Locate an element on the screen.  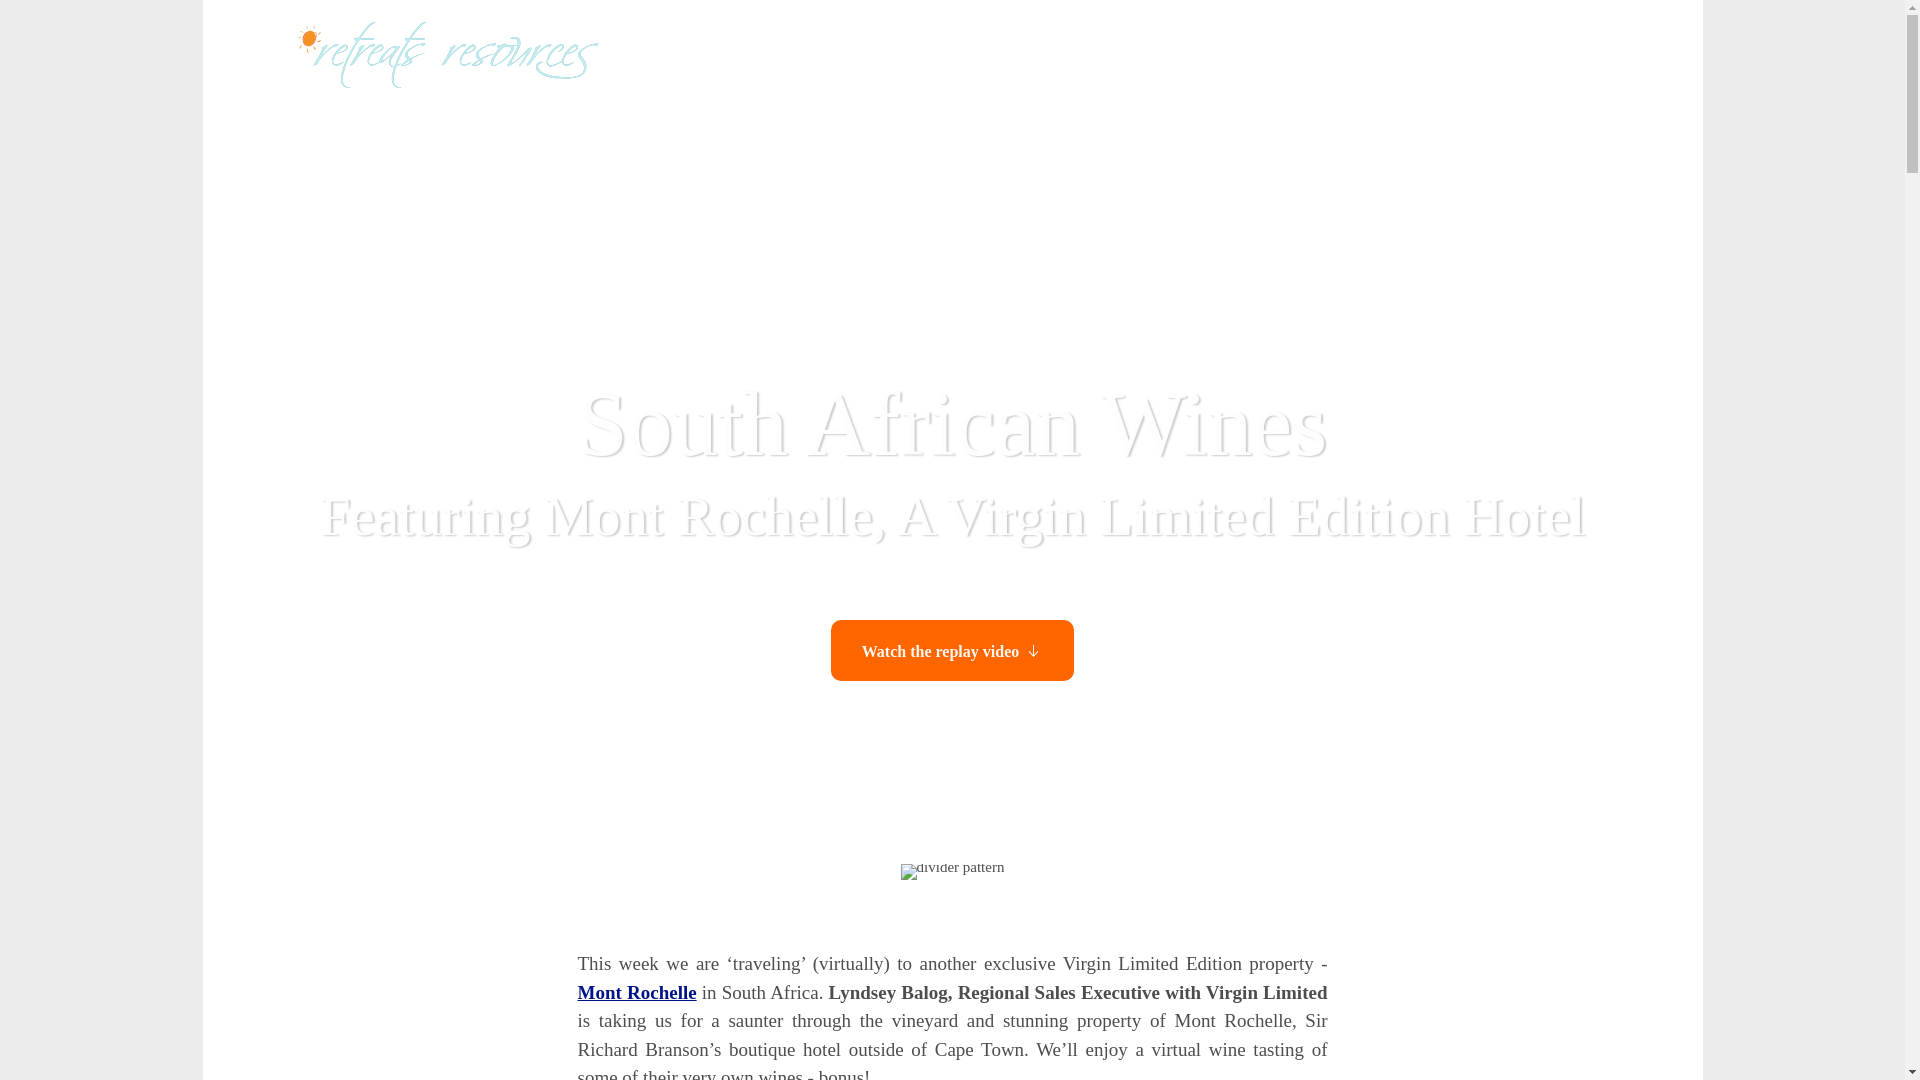
Watch the replay video is located at coordinates (952, 650).